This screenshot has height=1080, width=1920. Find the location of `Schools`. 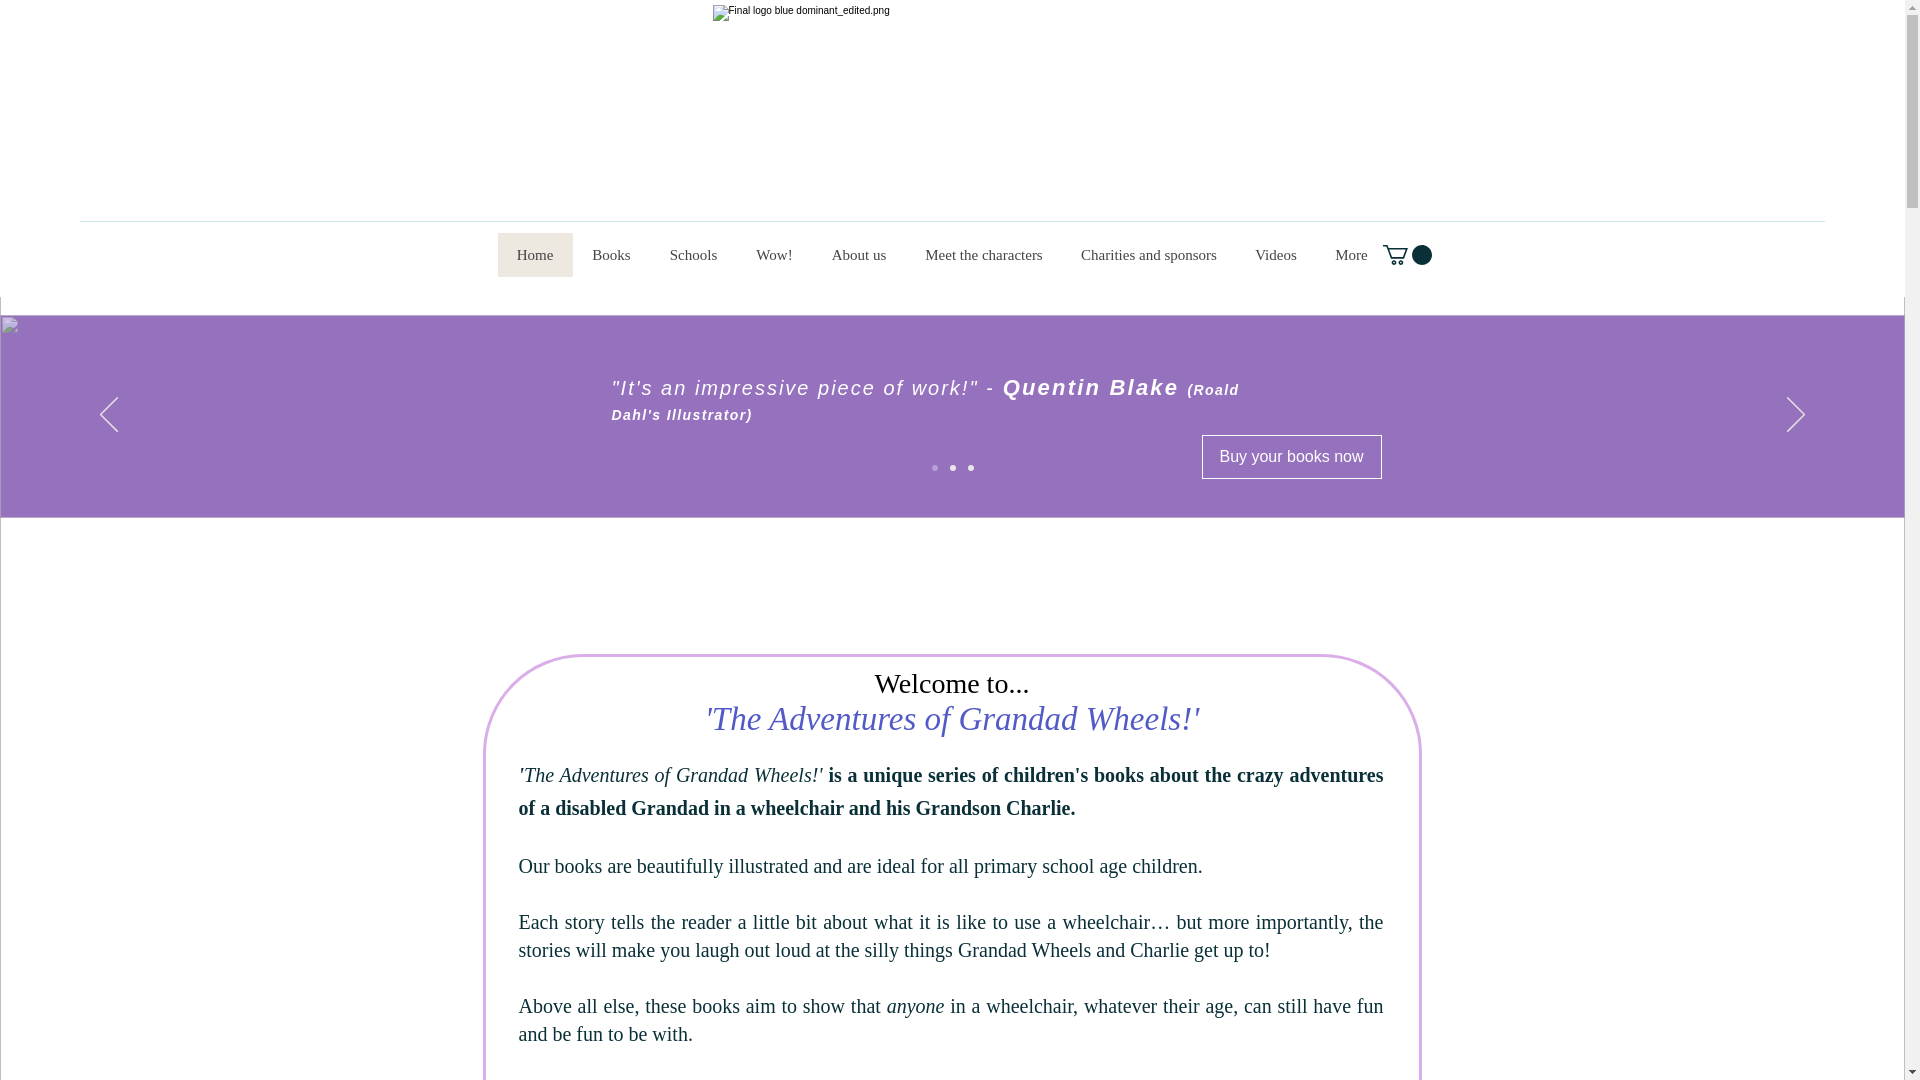

Schools is located at coordinates (694, 254).